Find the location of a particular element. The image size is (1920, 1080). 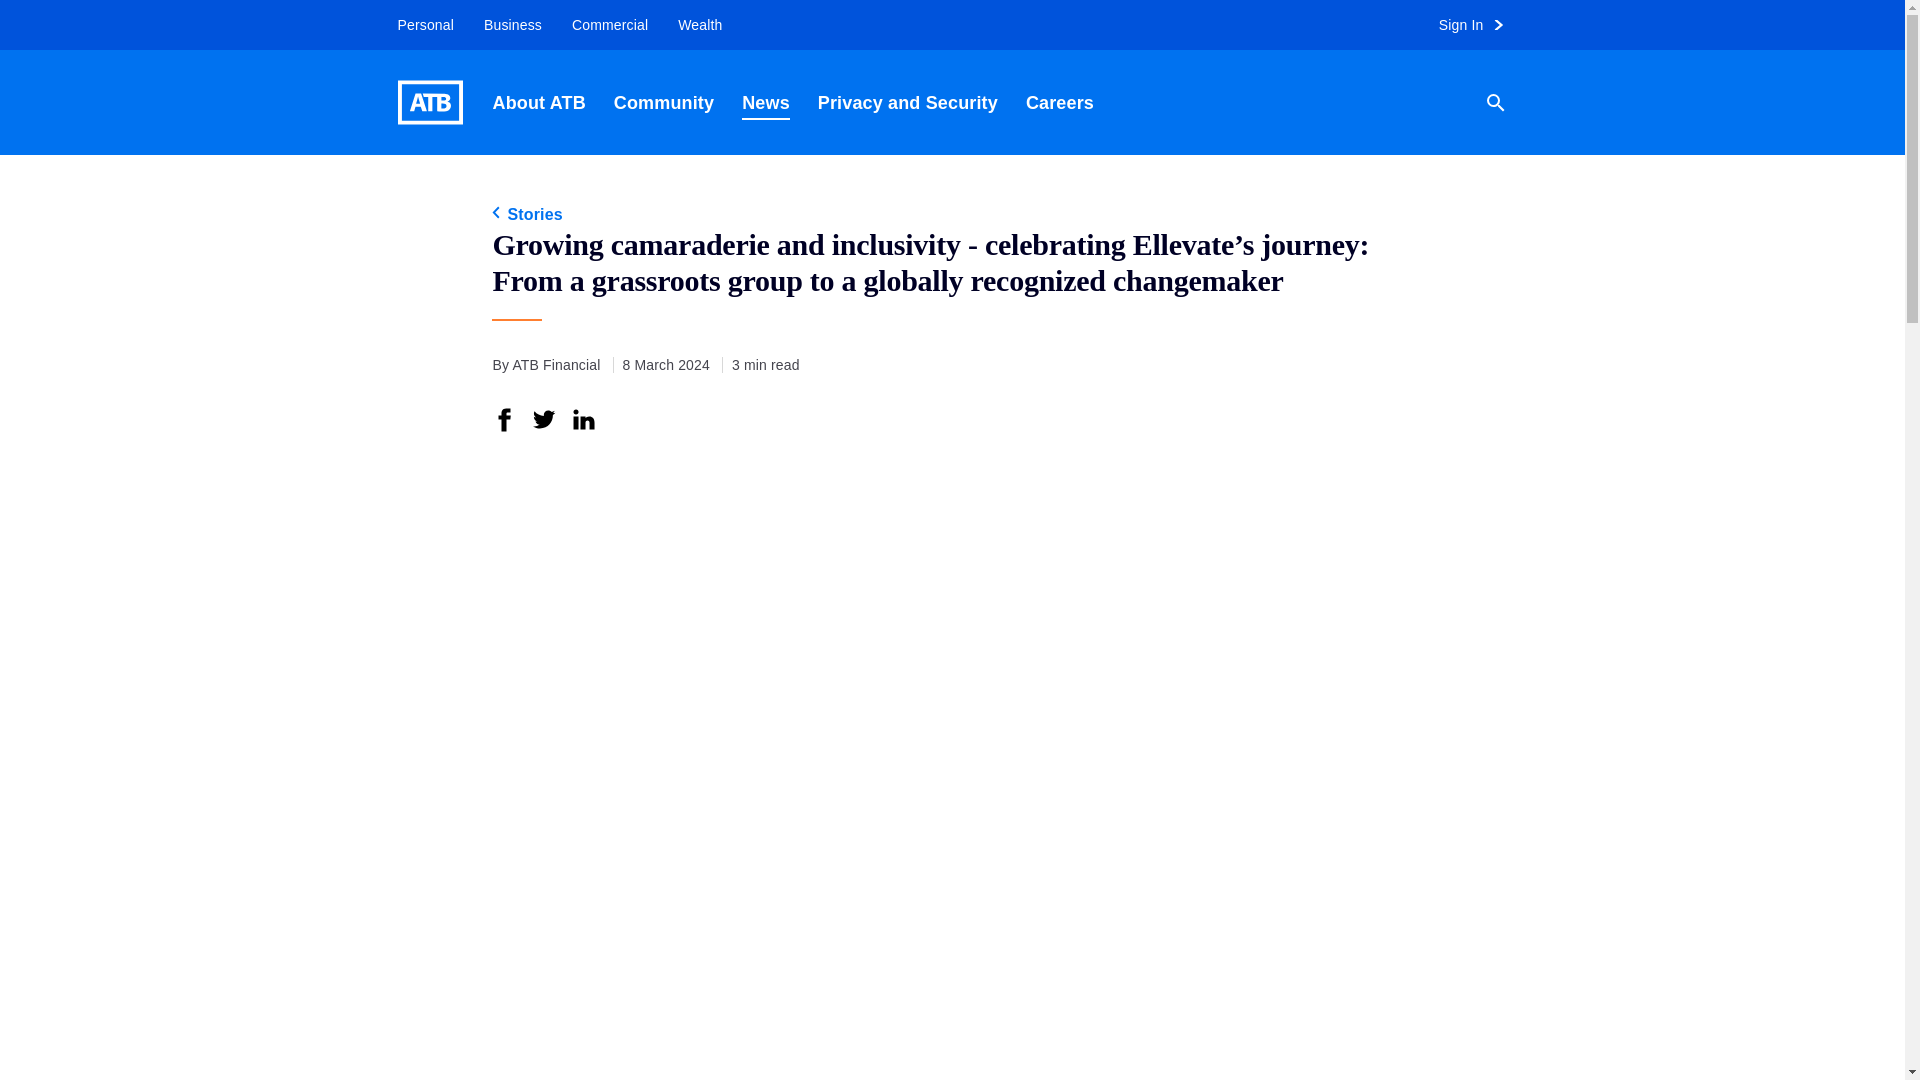

Careers is located at coordinates (1059, 102).